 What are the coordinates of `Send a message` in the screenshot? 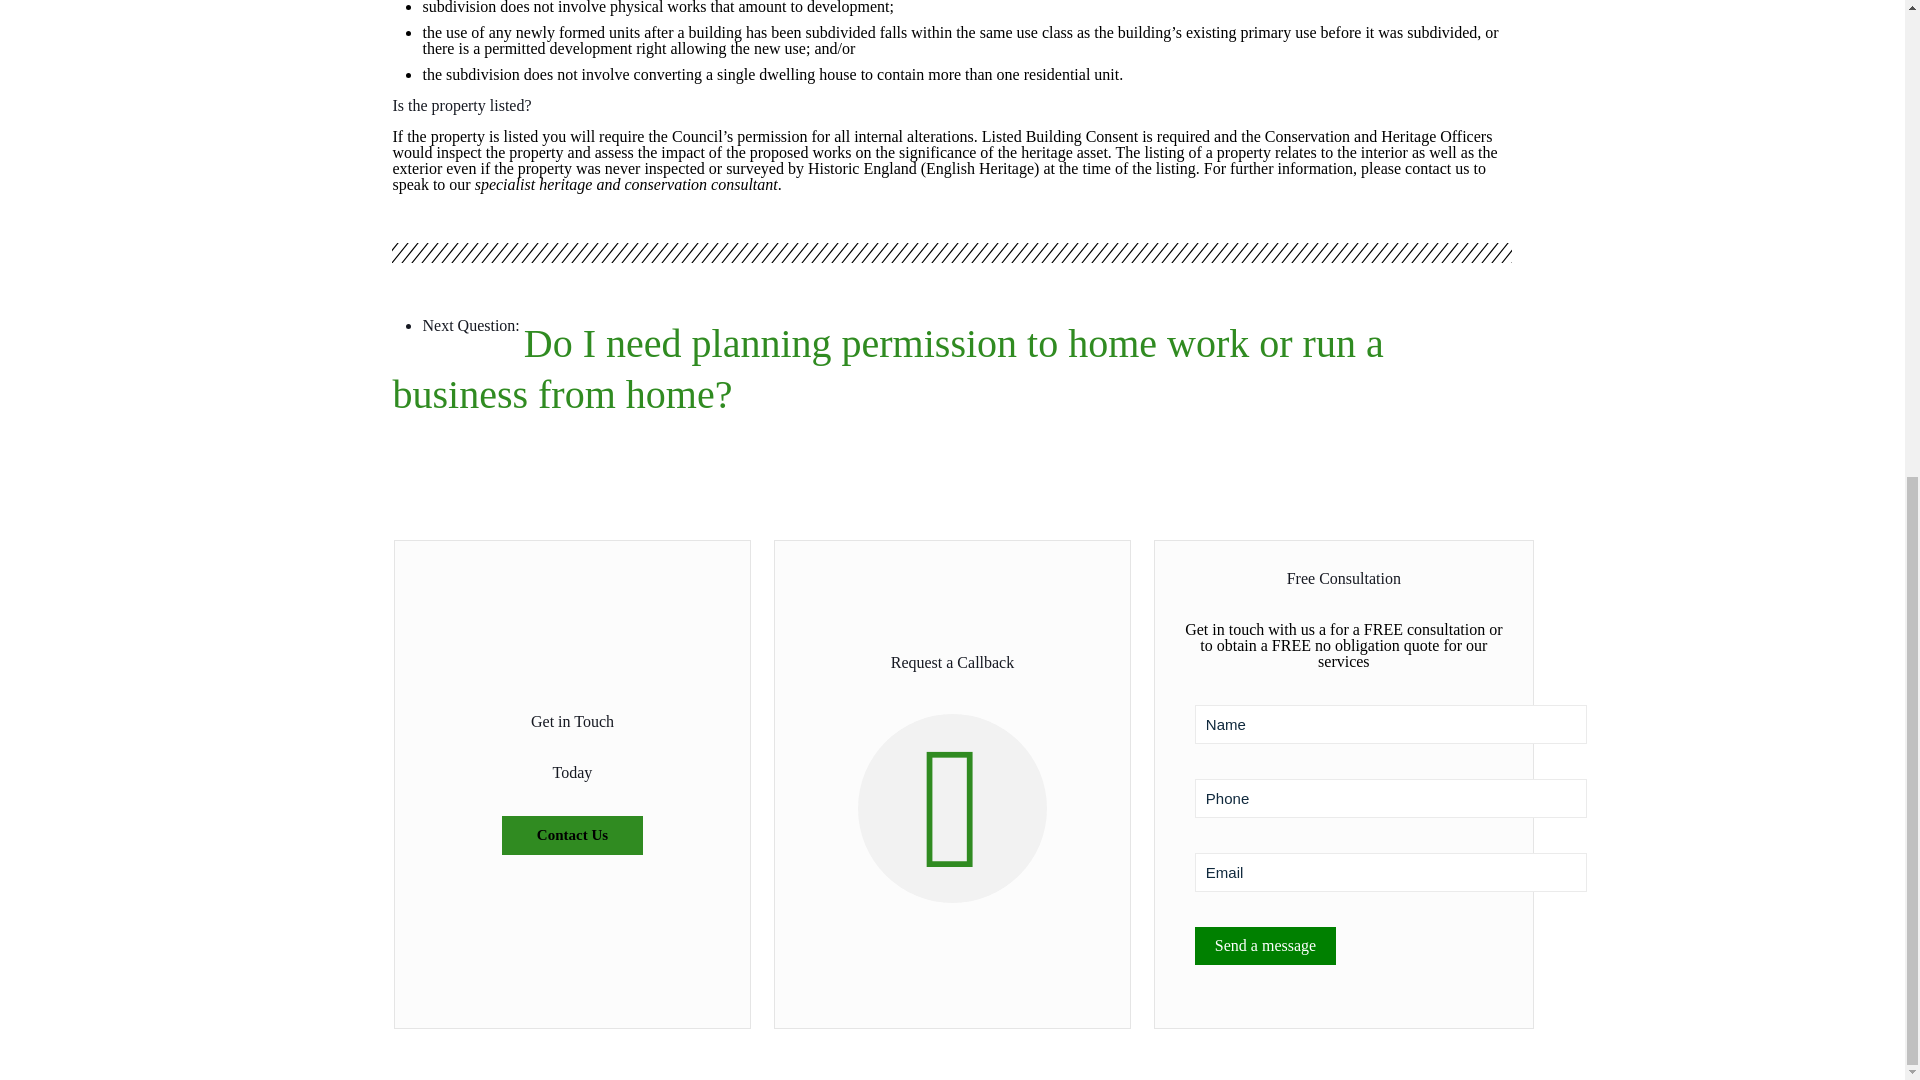 It's located at (1265, 946).